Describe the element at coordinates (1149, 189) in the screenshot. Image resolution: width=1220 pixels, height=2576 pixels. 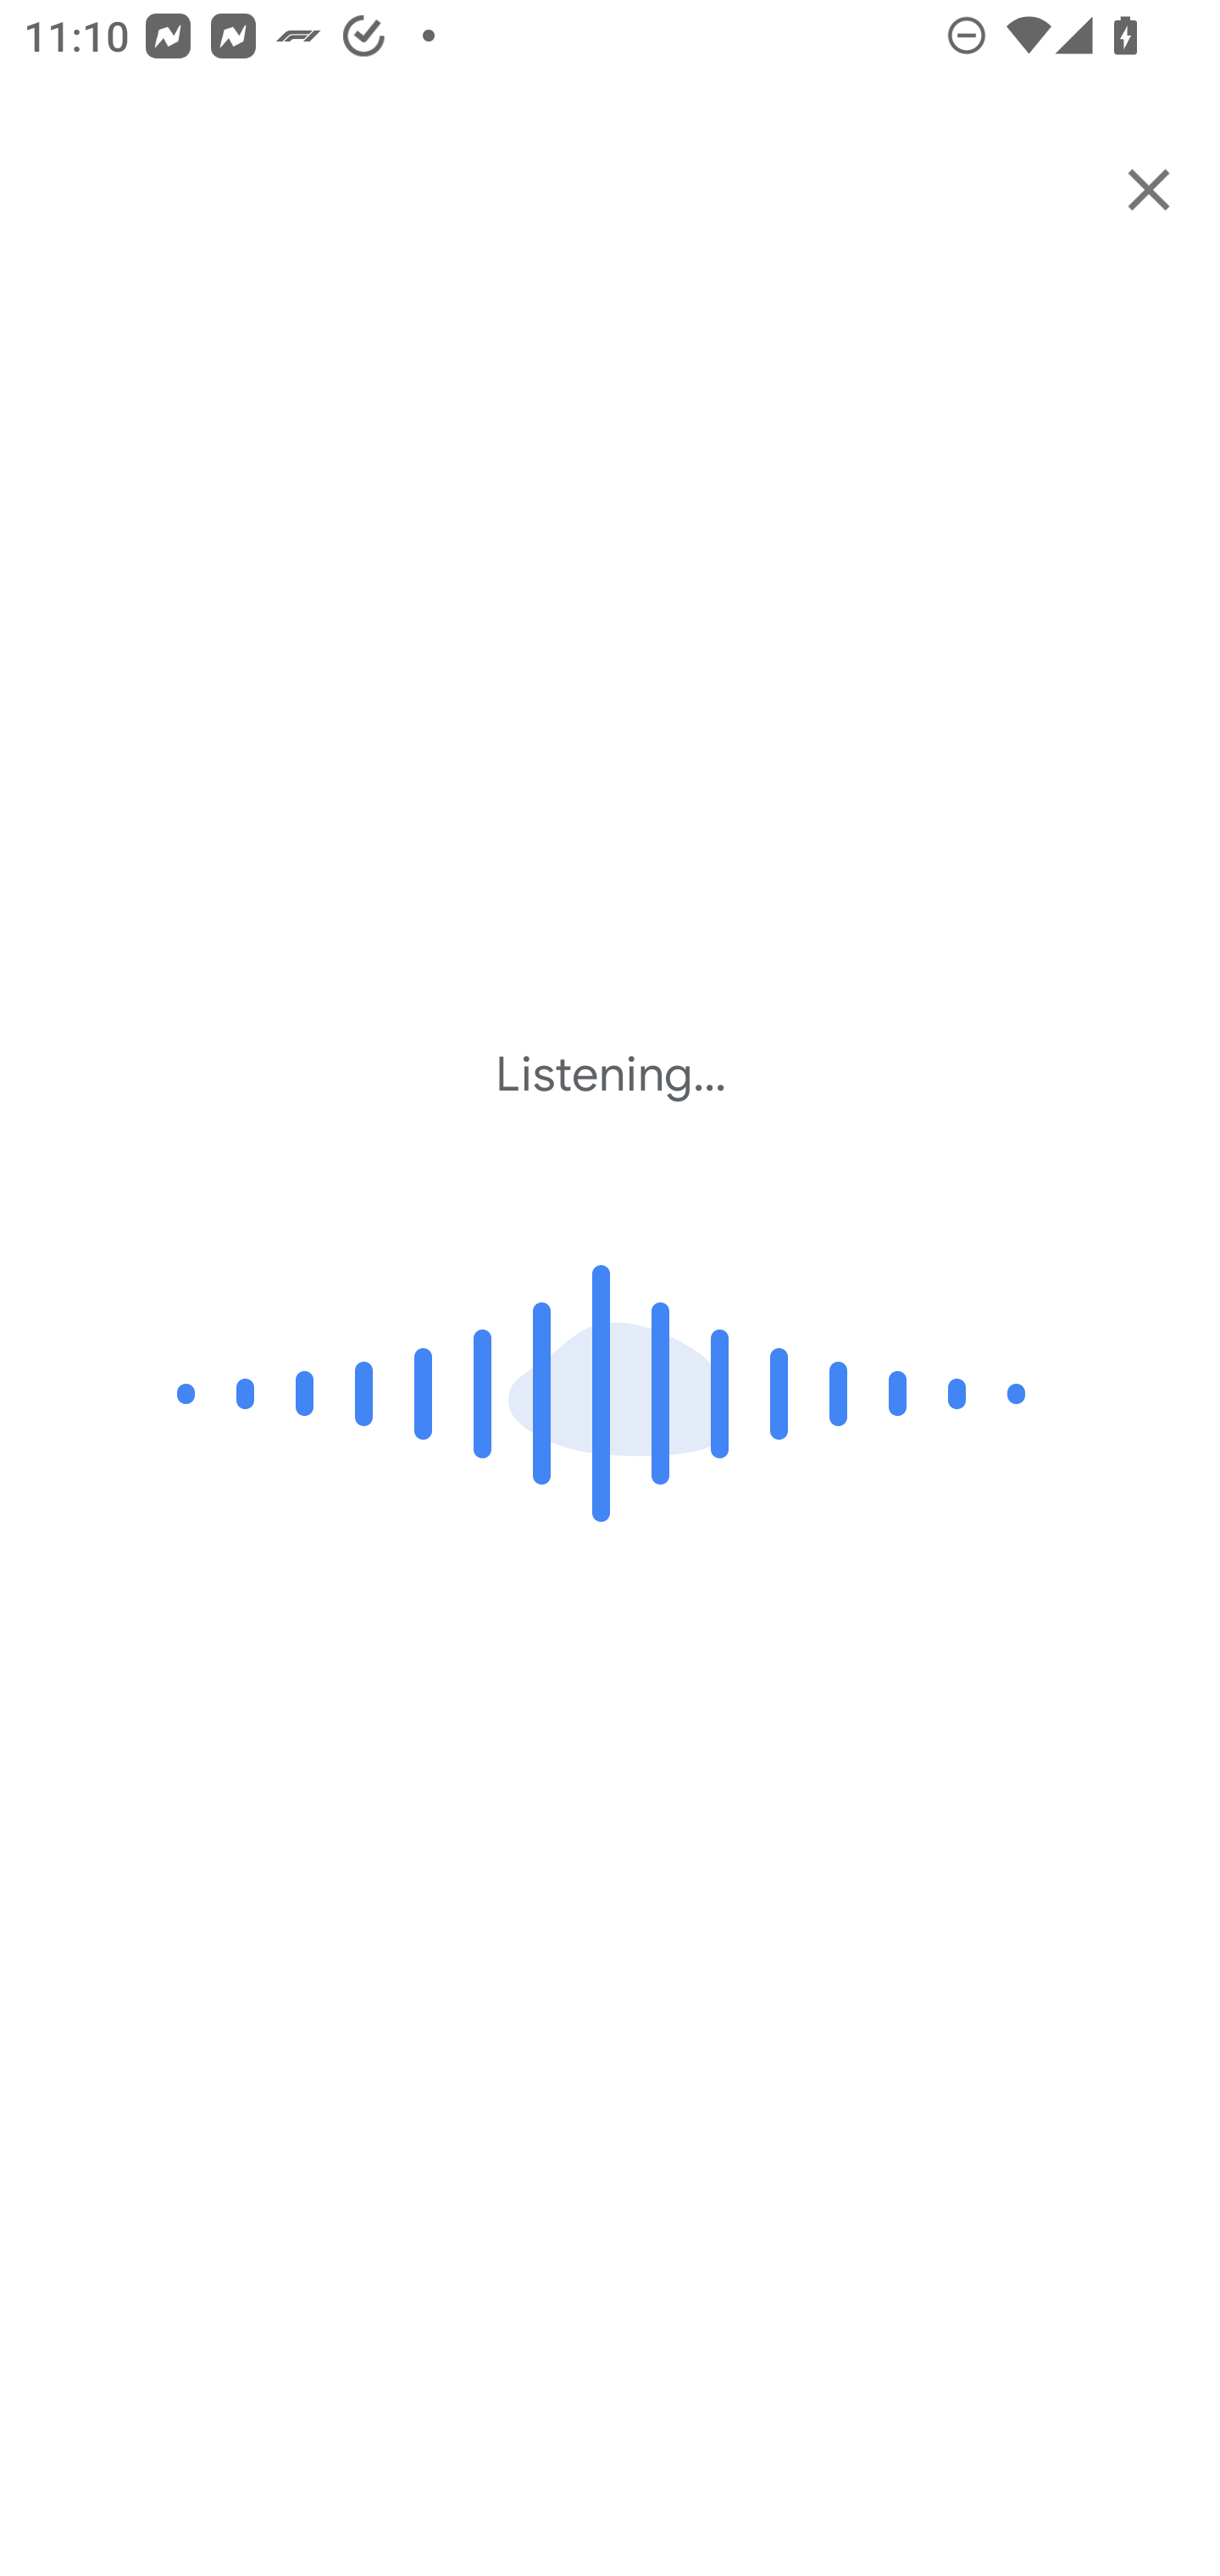
I see `Close` at that location.